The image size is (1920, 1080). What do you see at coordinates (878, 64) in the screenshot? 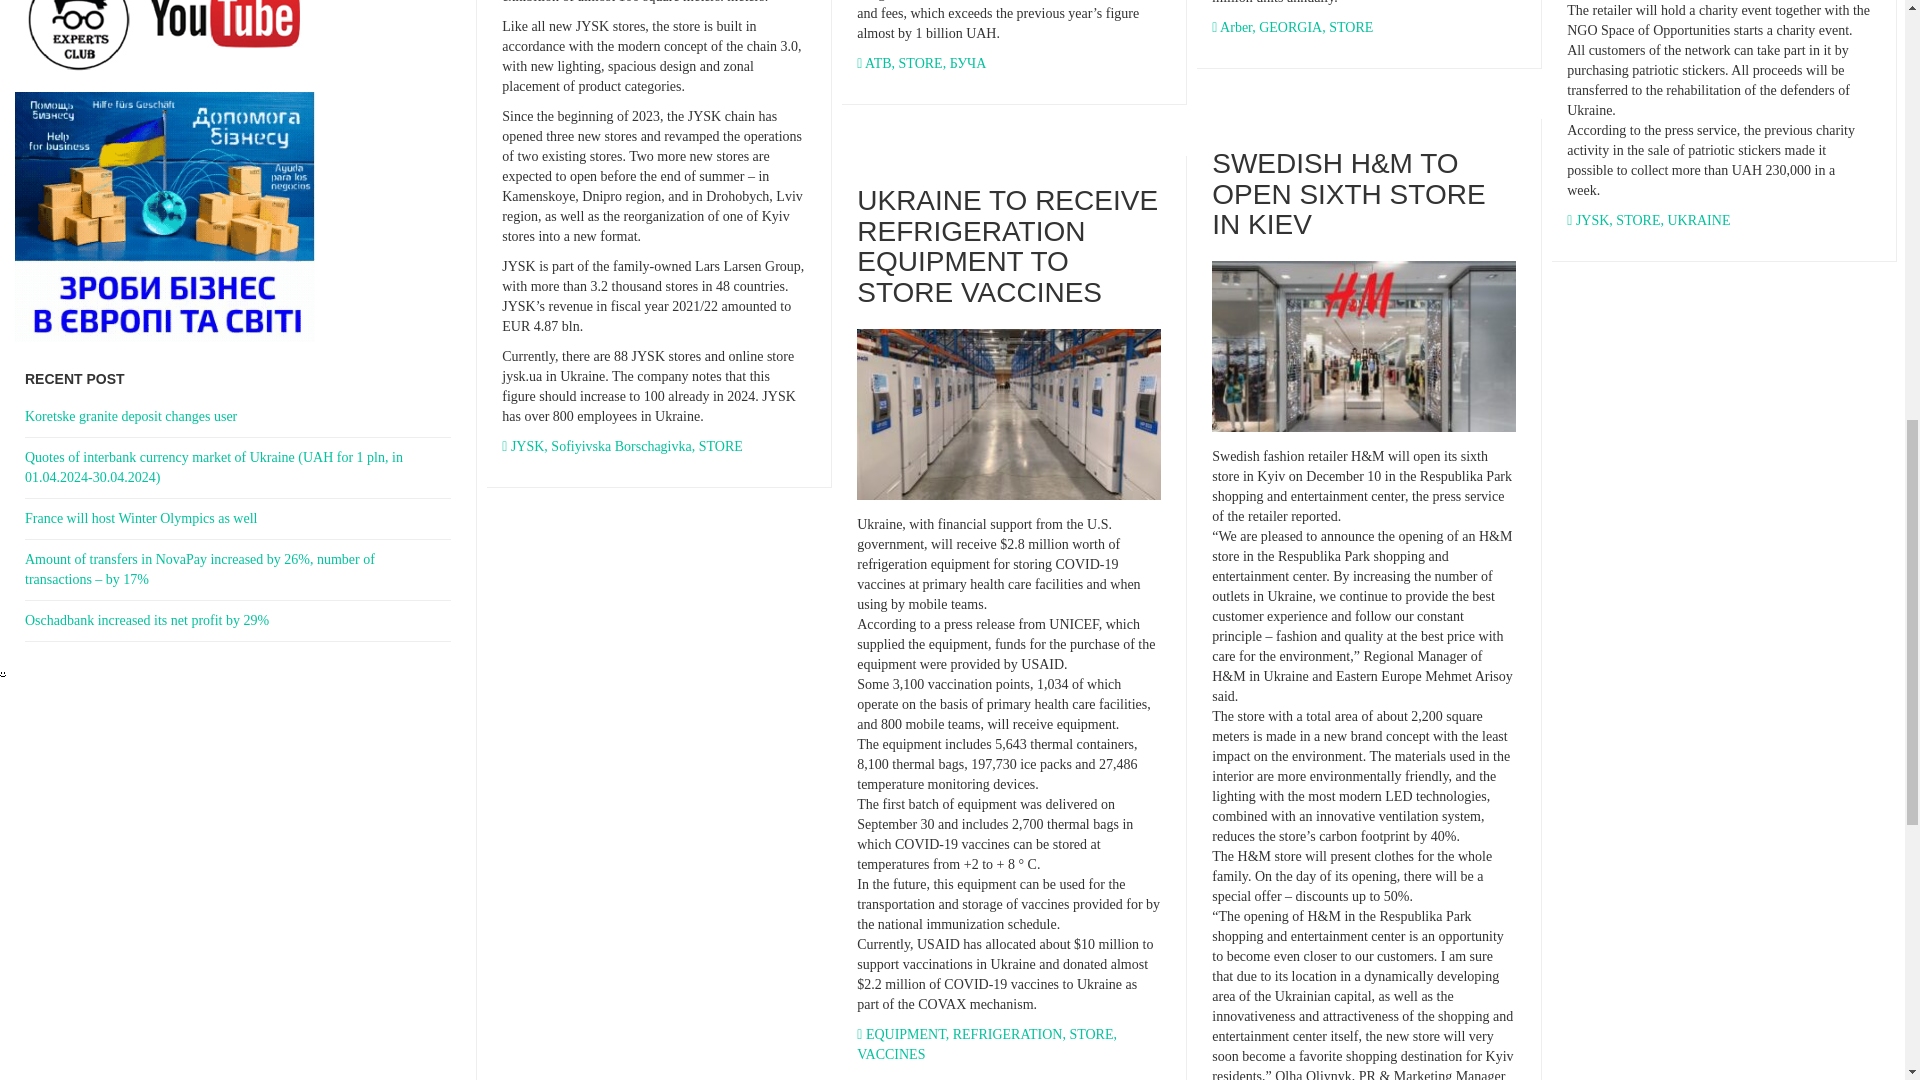
I see `ATB` at bounding box center [878, 64].